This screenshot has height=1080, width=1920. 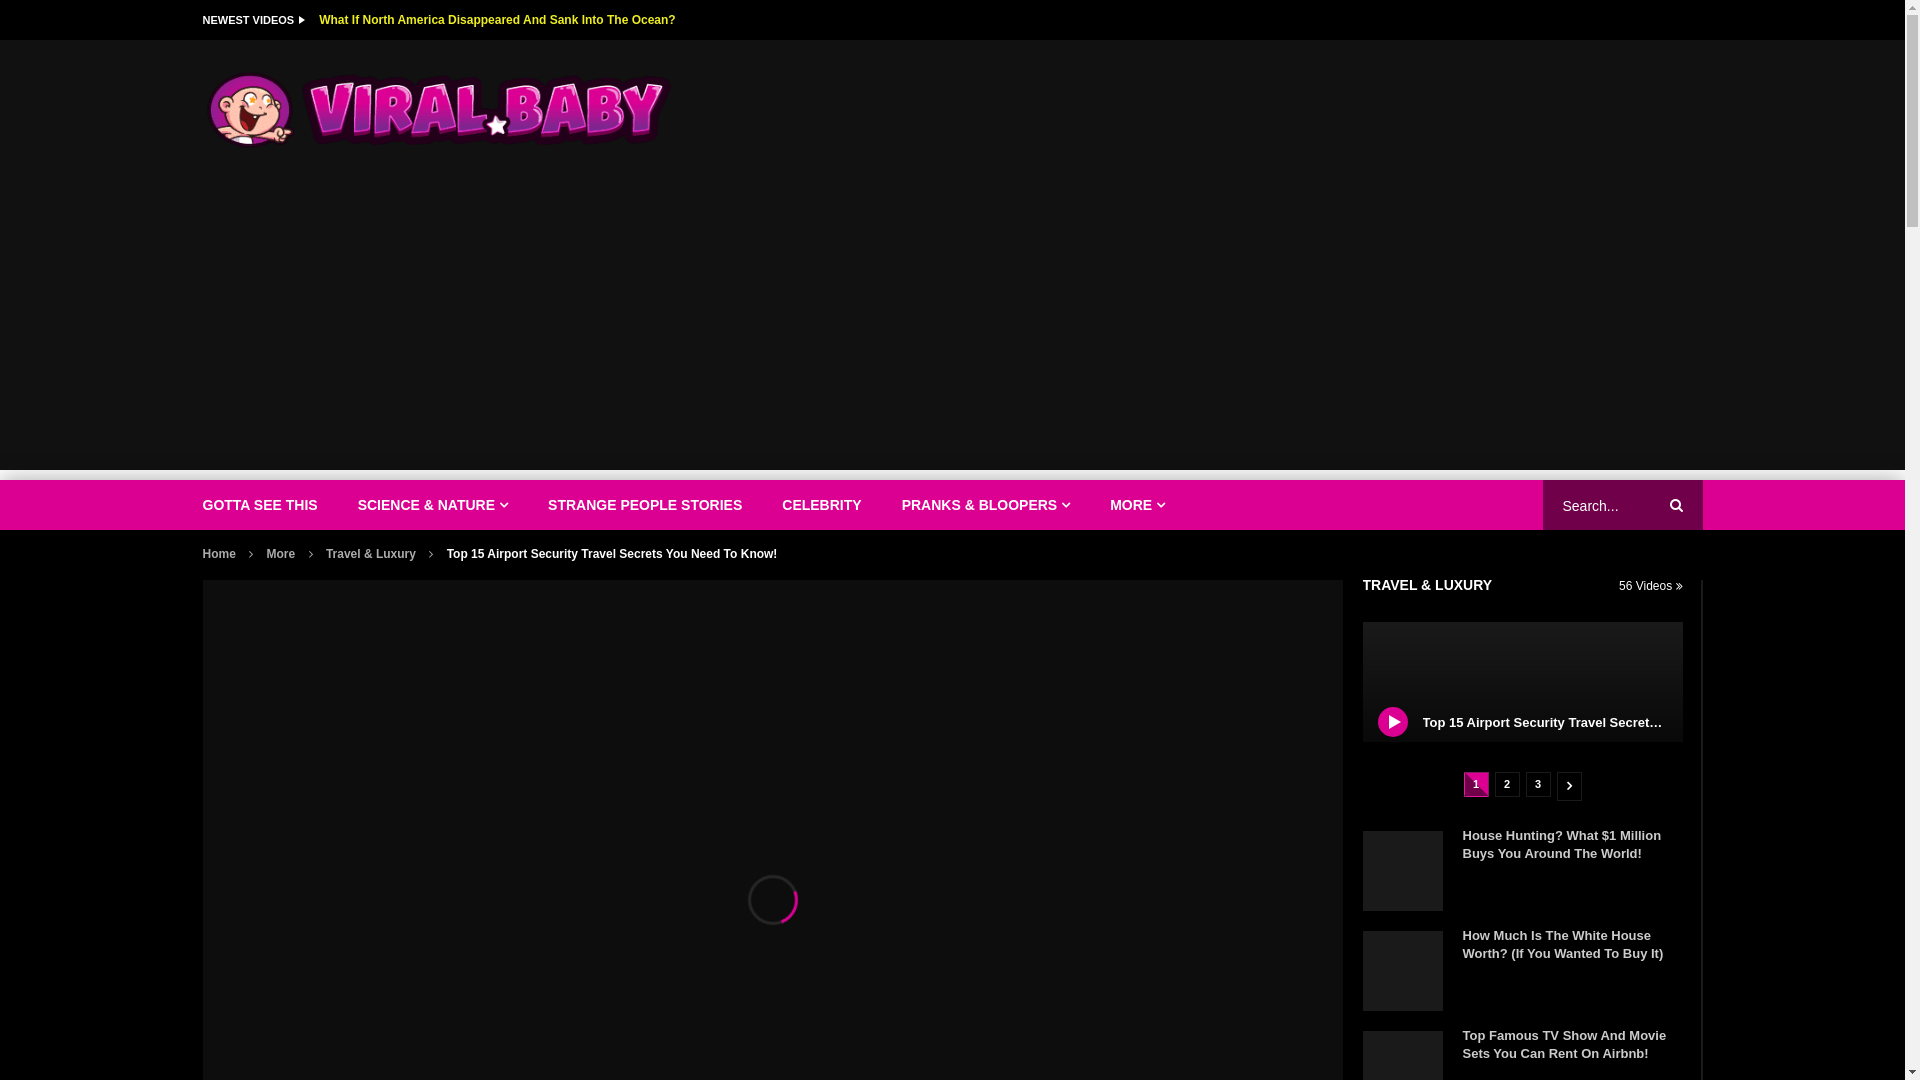 What do you see at coordinates (952, 330) in the screenshot?
I see `Advertisement` at bounding box center [952, 330].